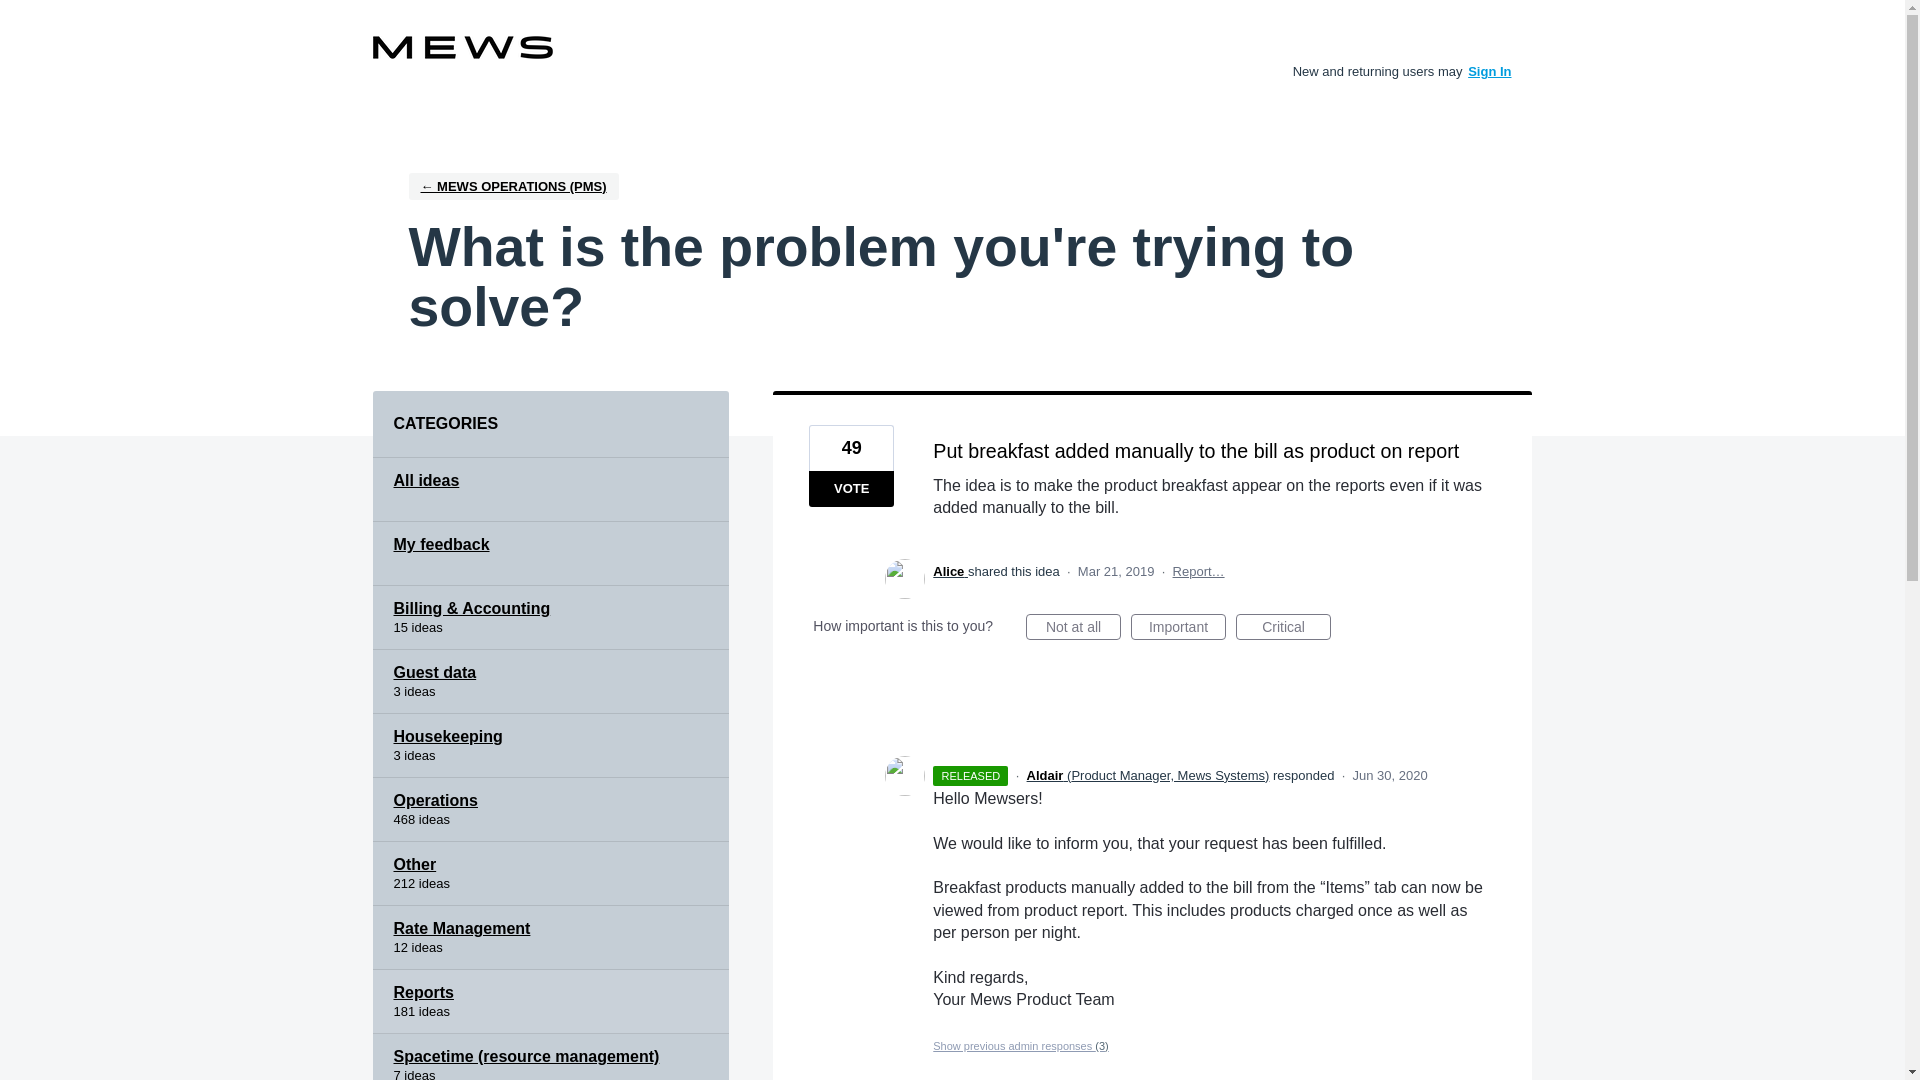 This screenshot has height=1080, width=1920. I want to click on View all ideas in category Reports, so click(550, 1001).